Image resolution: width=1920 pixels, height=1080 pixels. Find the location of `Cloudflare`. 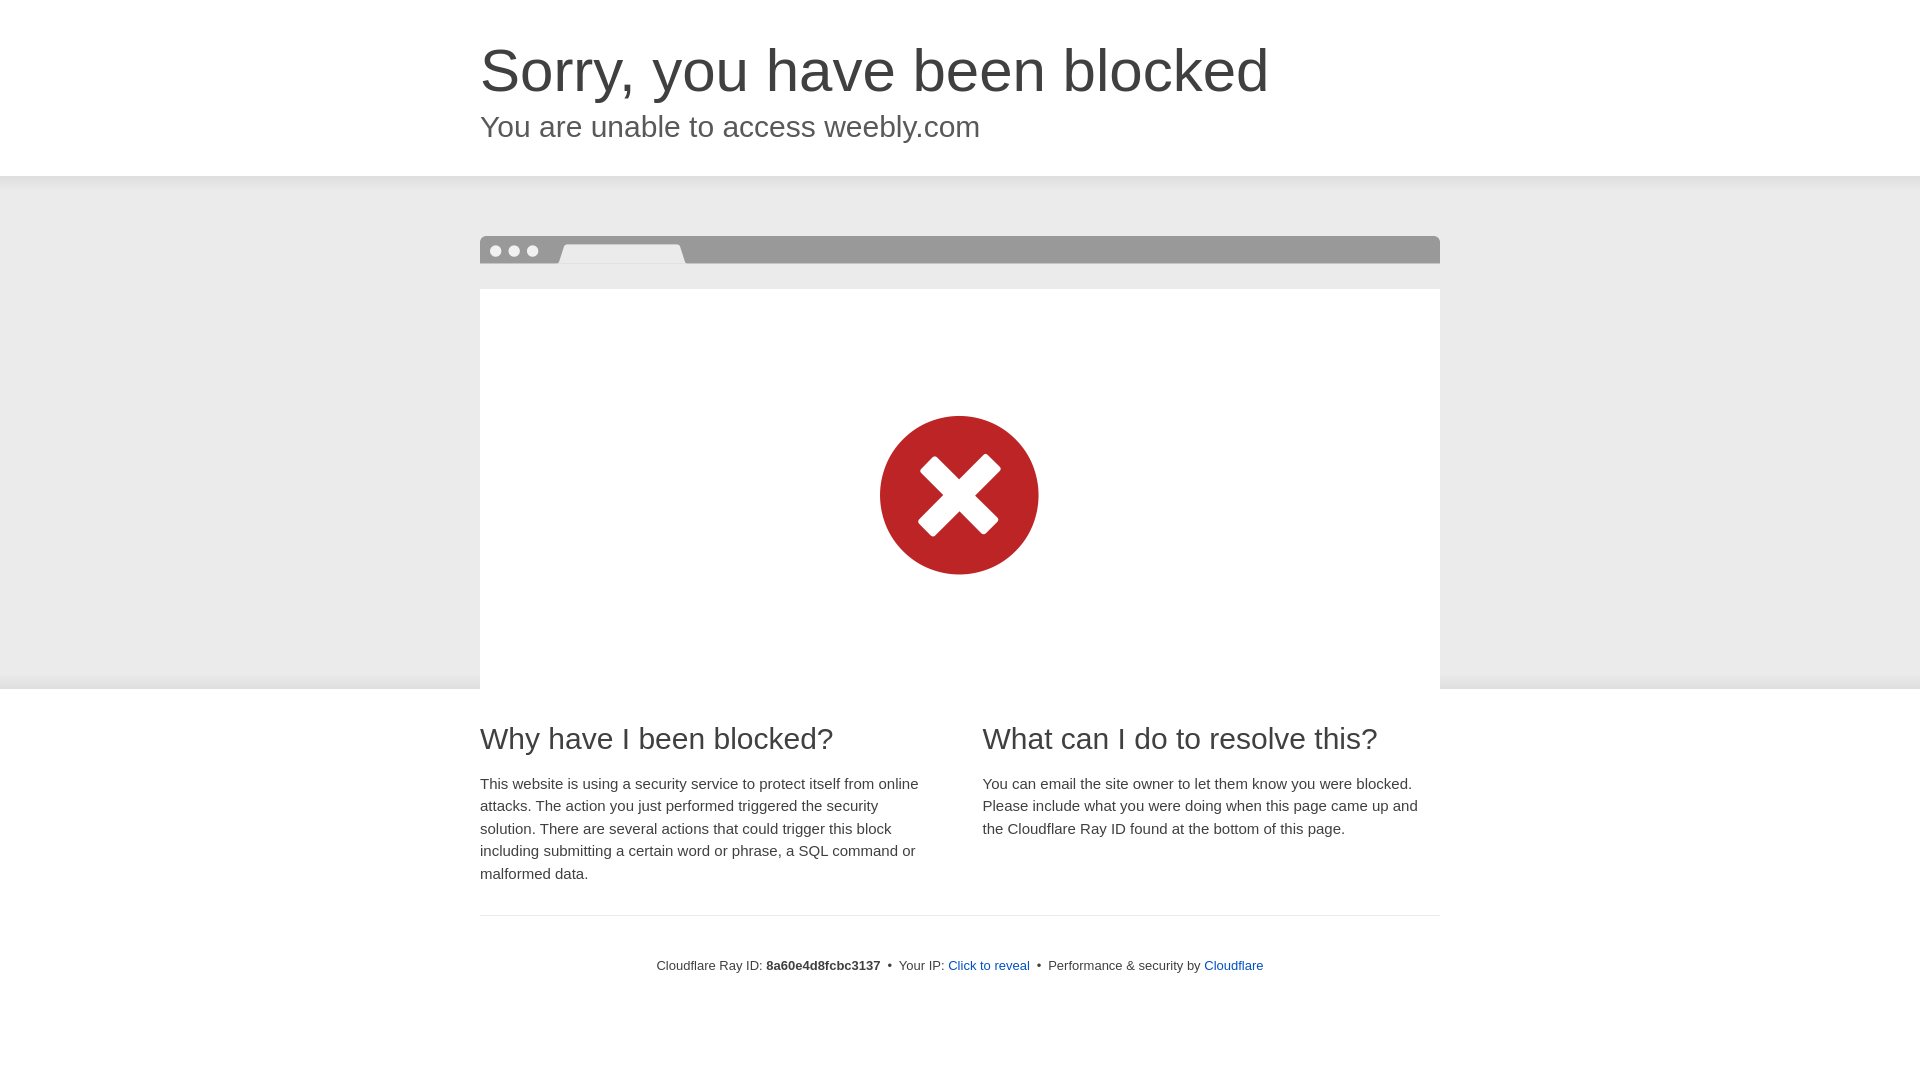

Cloudflare is located at coordinates (1233, 965).